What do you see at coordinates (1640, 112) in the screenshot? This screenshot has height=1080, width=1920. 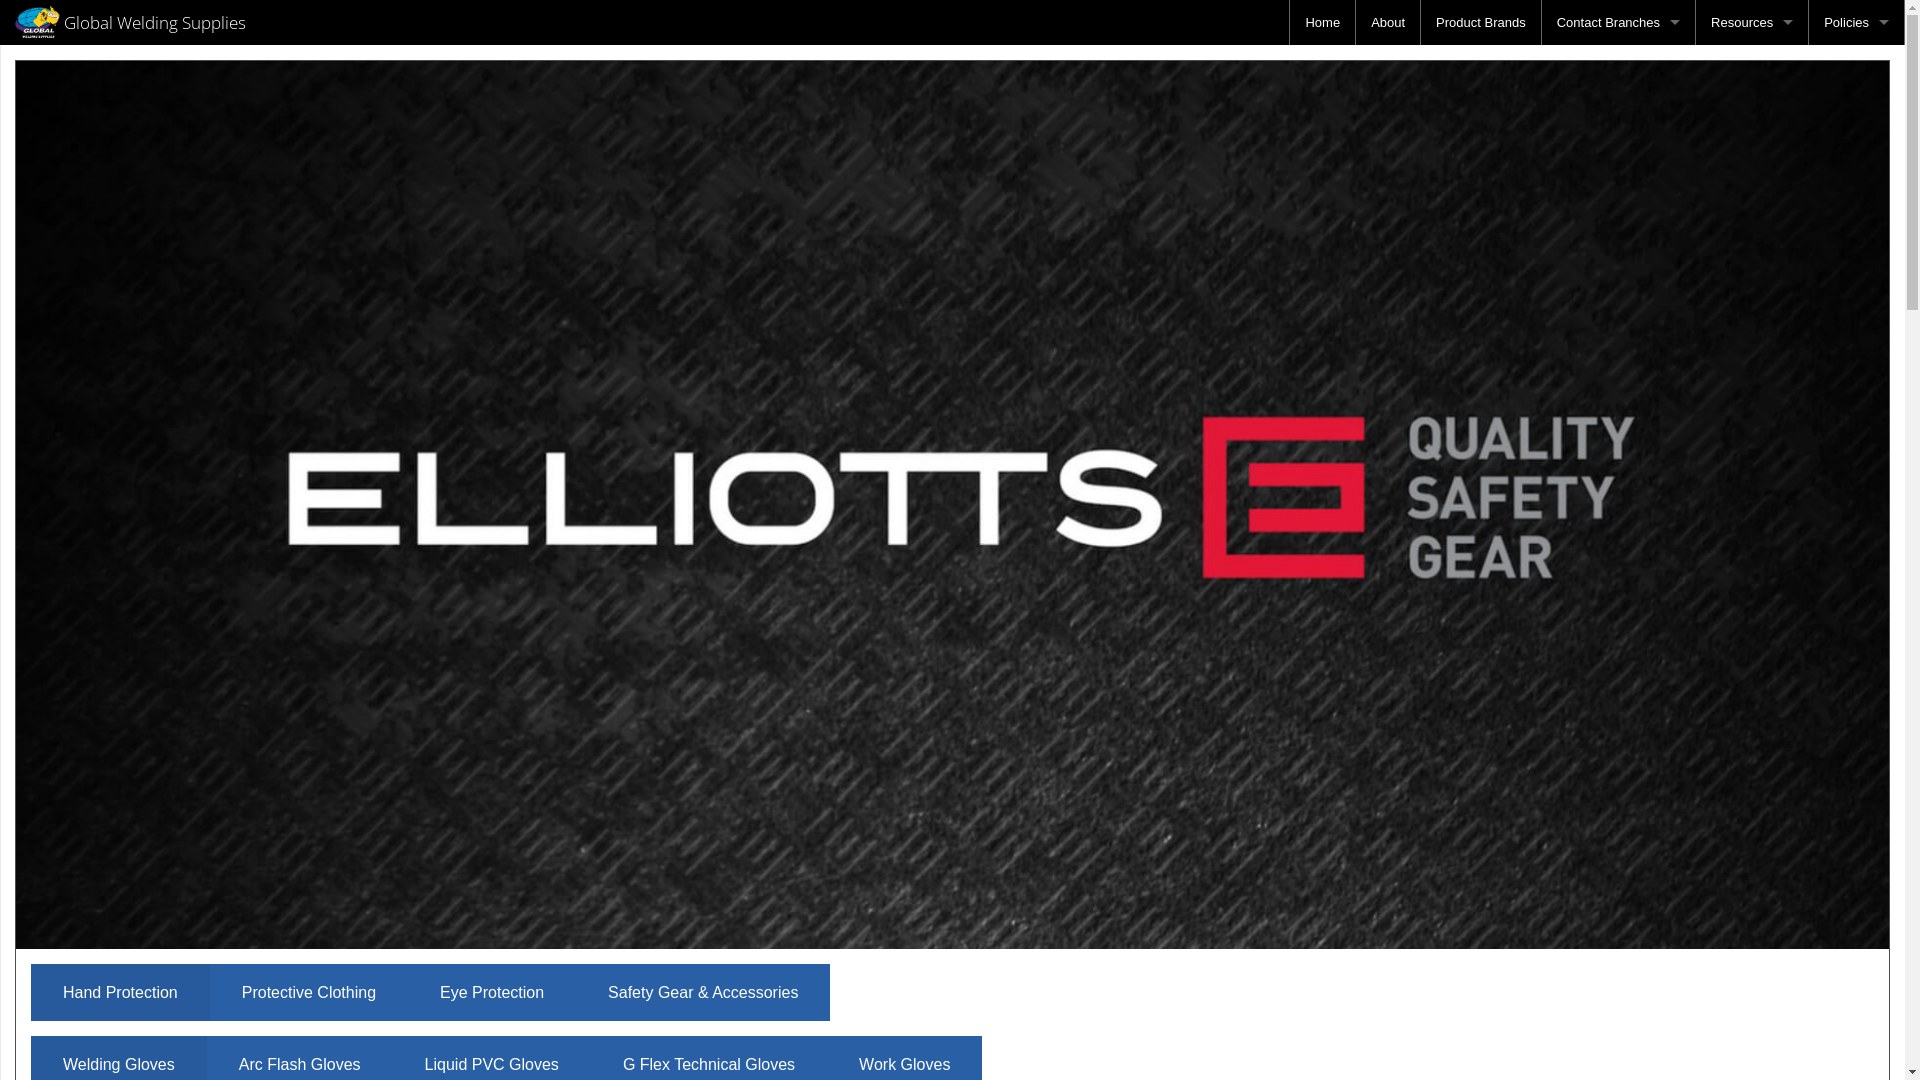 I see `Product Catalogues` at bounding box center [1640, 112].